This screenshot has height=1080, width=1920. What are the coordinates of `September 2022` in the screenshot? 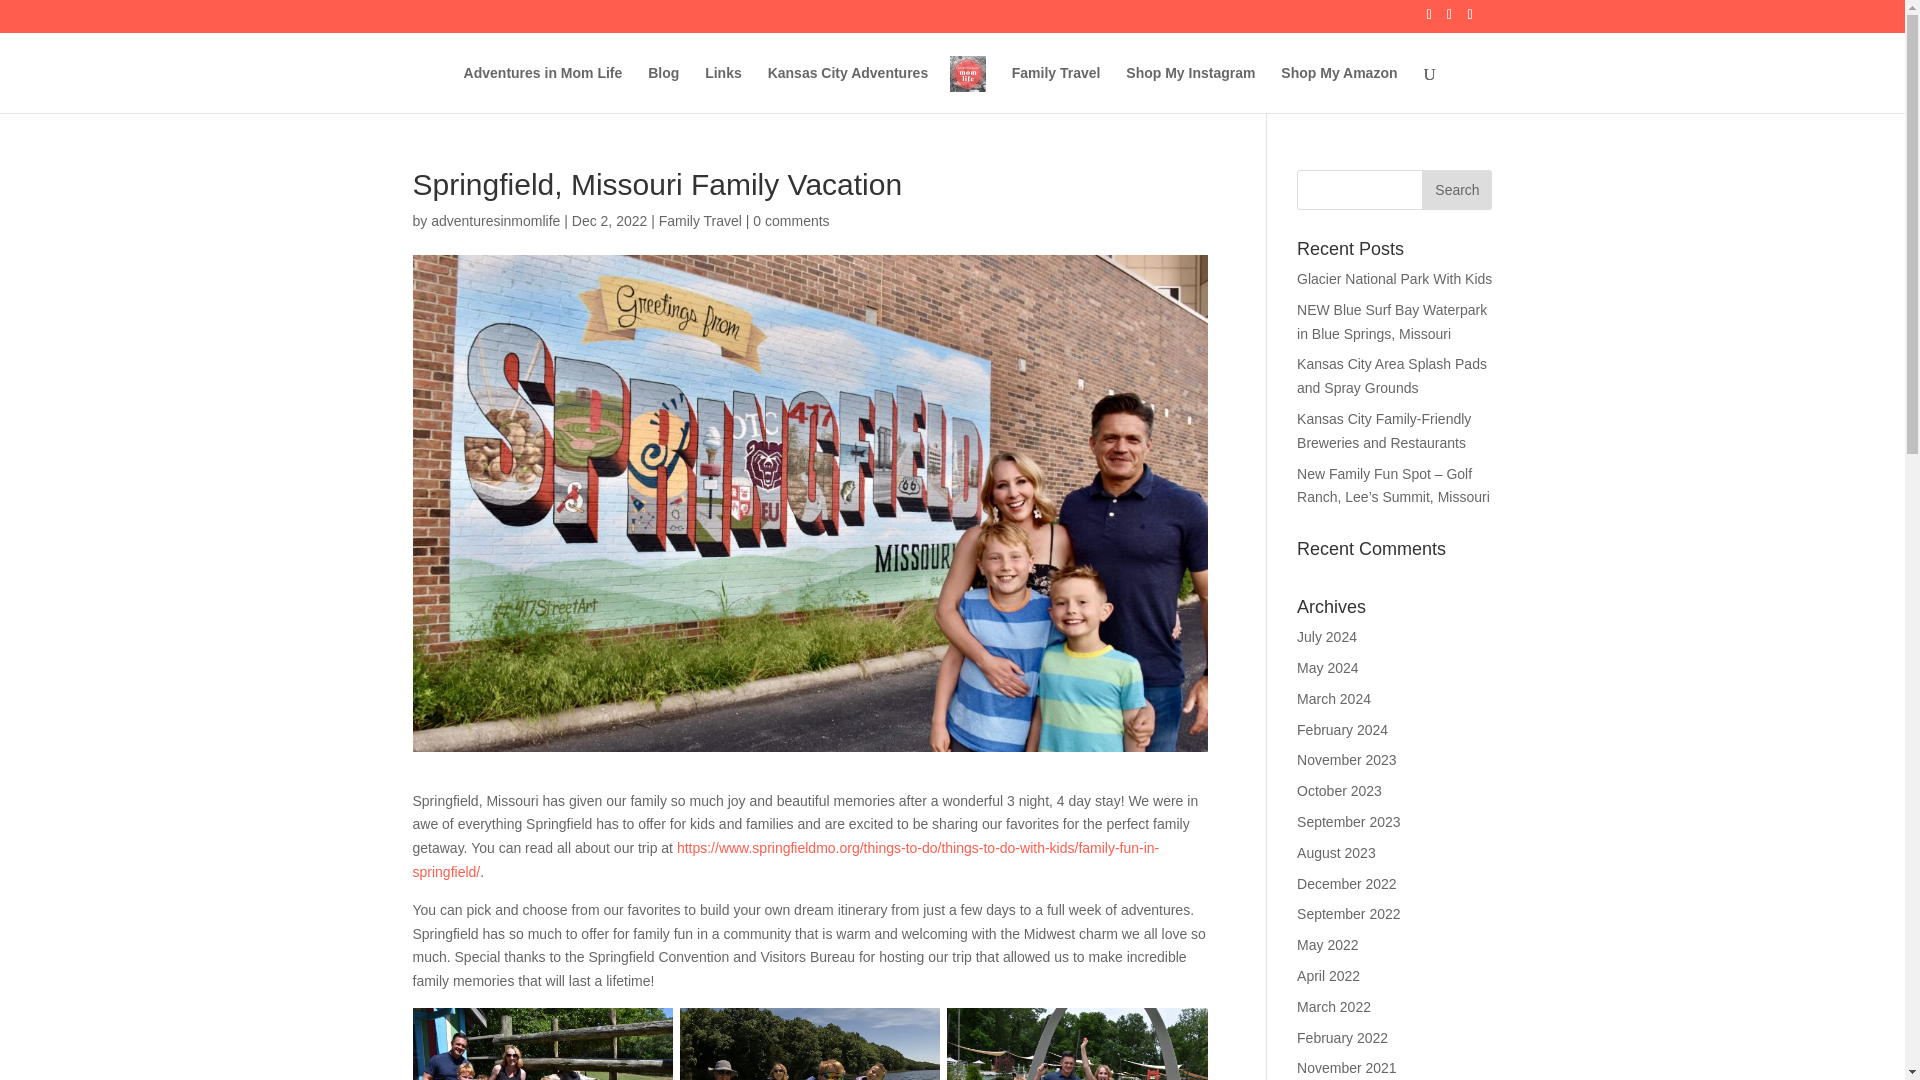 It's located at (1349, 914).